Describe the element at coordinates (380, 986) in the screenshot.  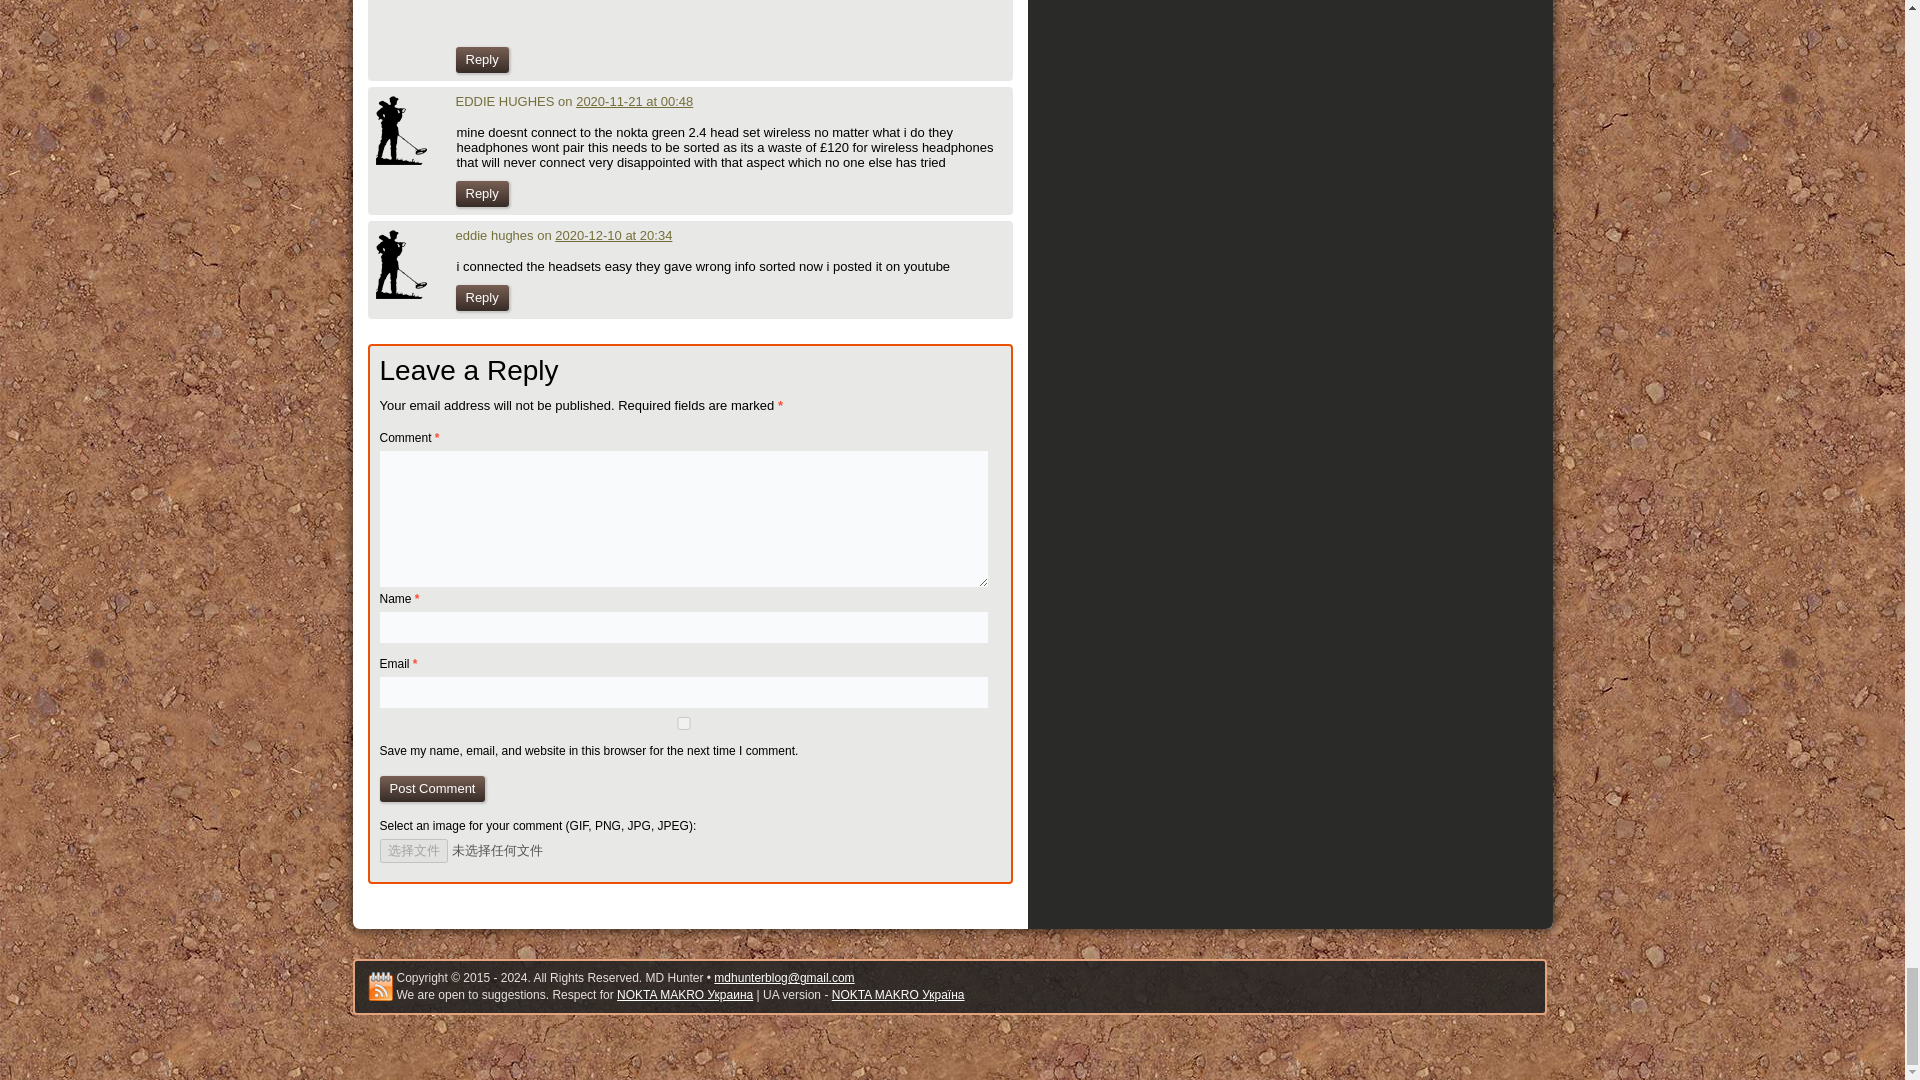
I see `MD-Hunter Blog RSS Feed` at that location.